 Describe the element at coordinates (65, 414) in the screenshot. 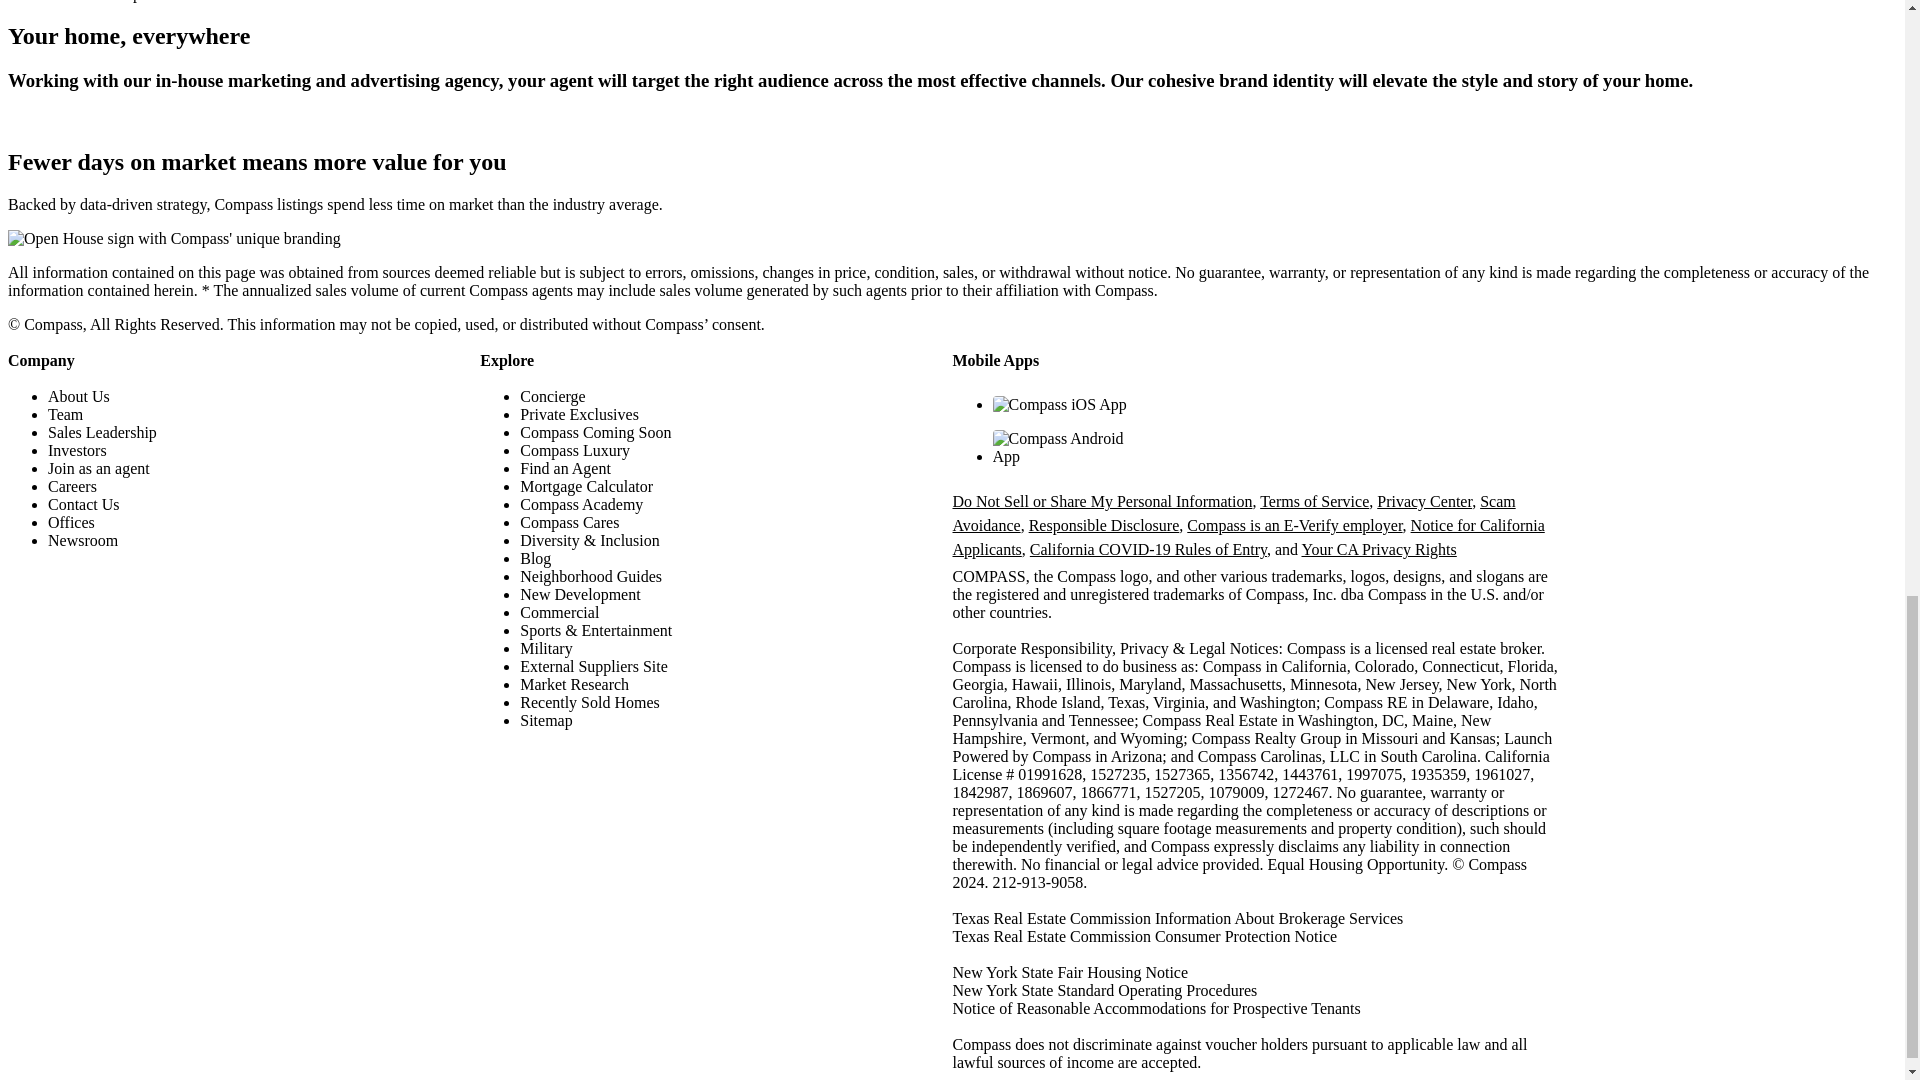

I see `Team` at that location.